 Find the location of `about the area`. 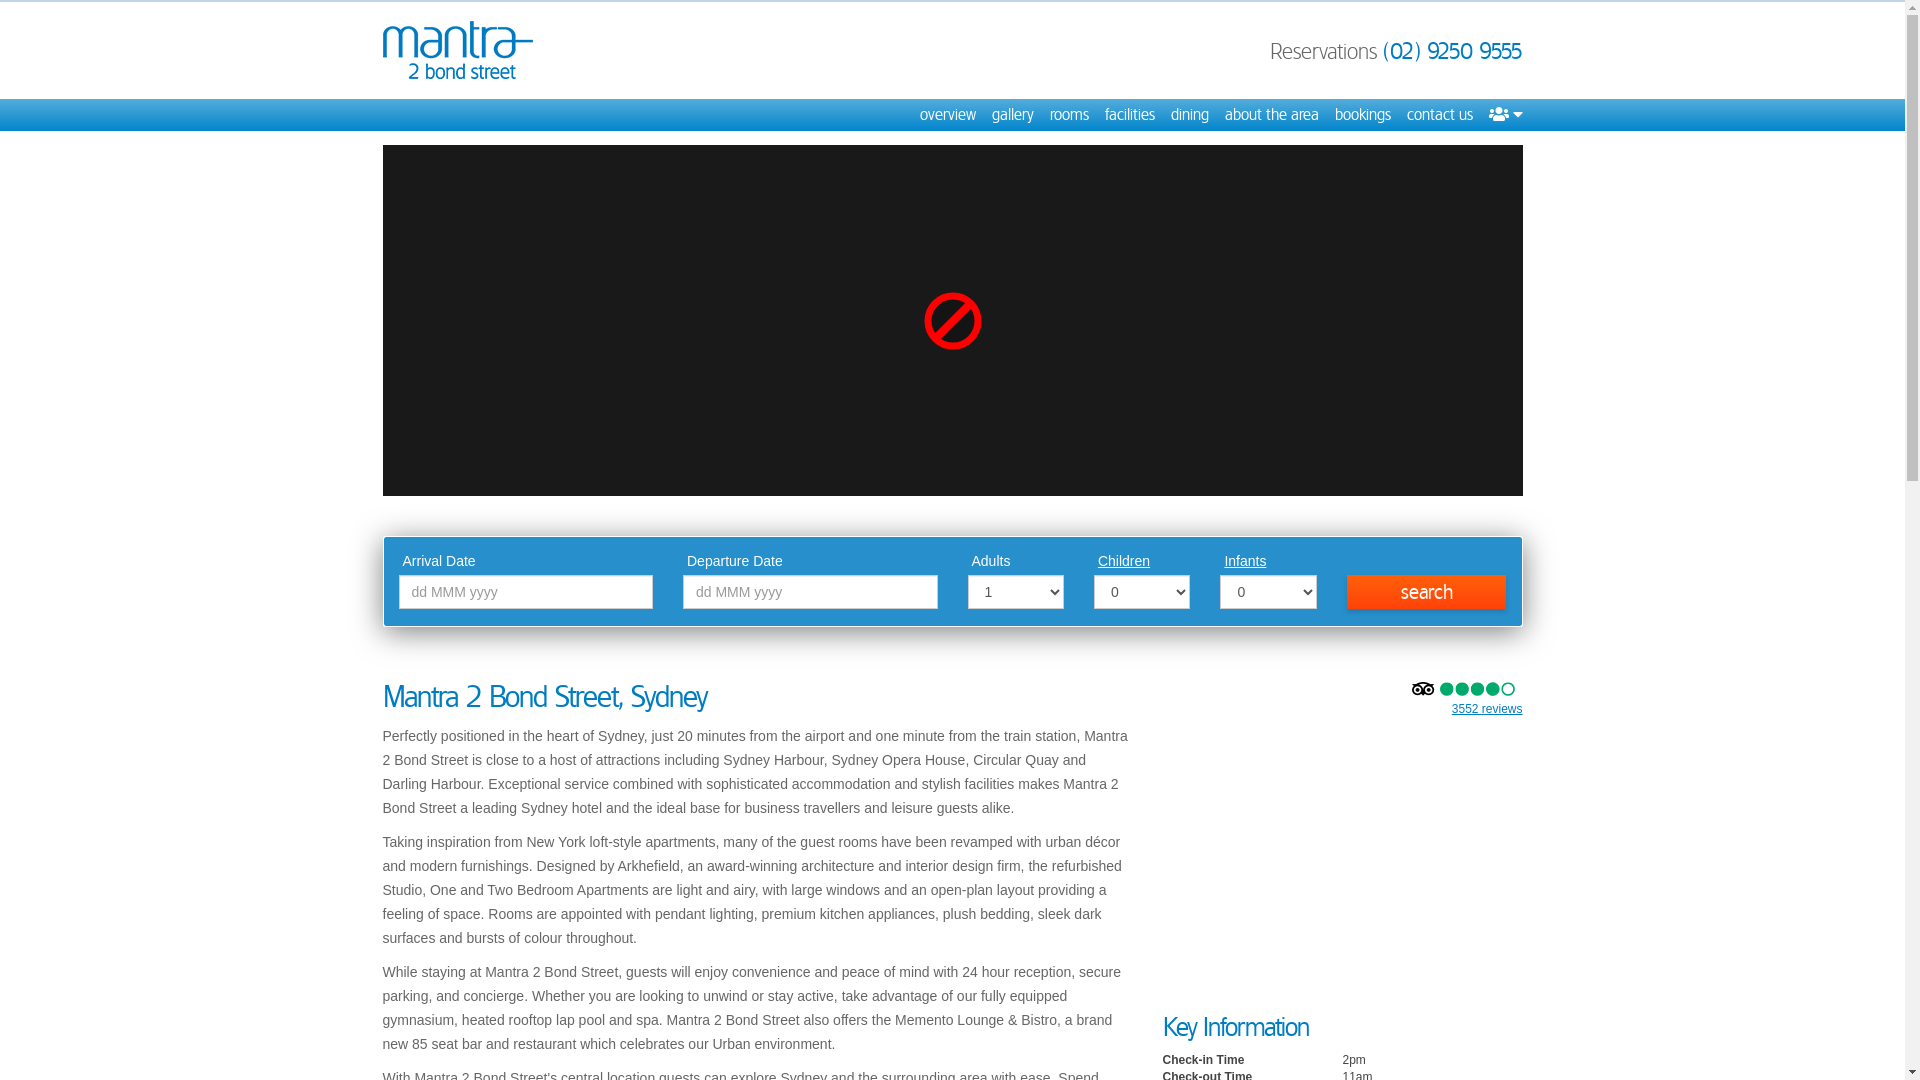

about the area is located at coordinates (1271, 115).